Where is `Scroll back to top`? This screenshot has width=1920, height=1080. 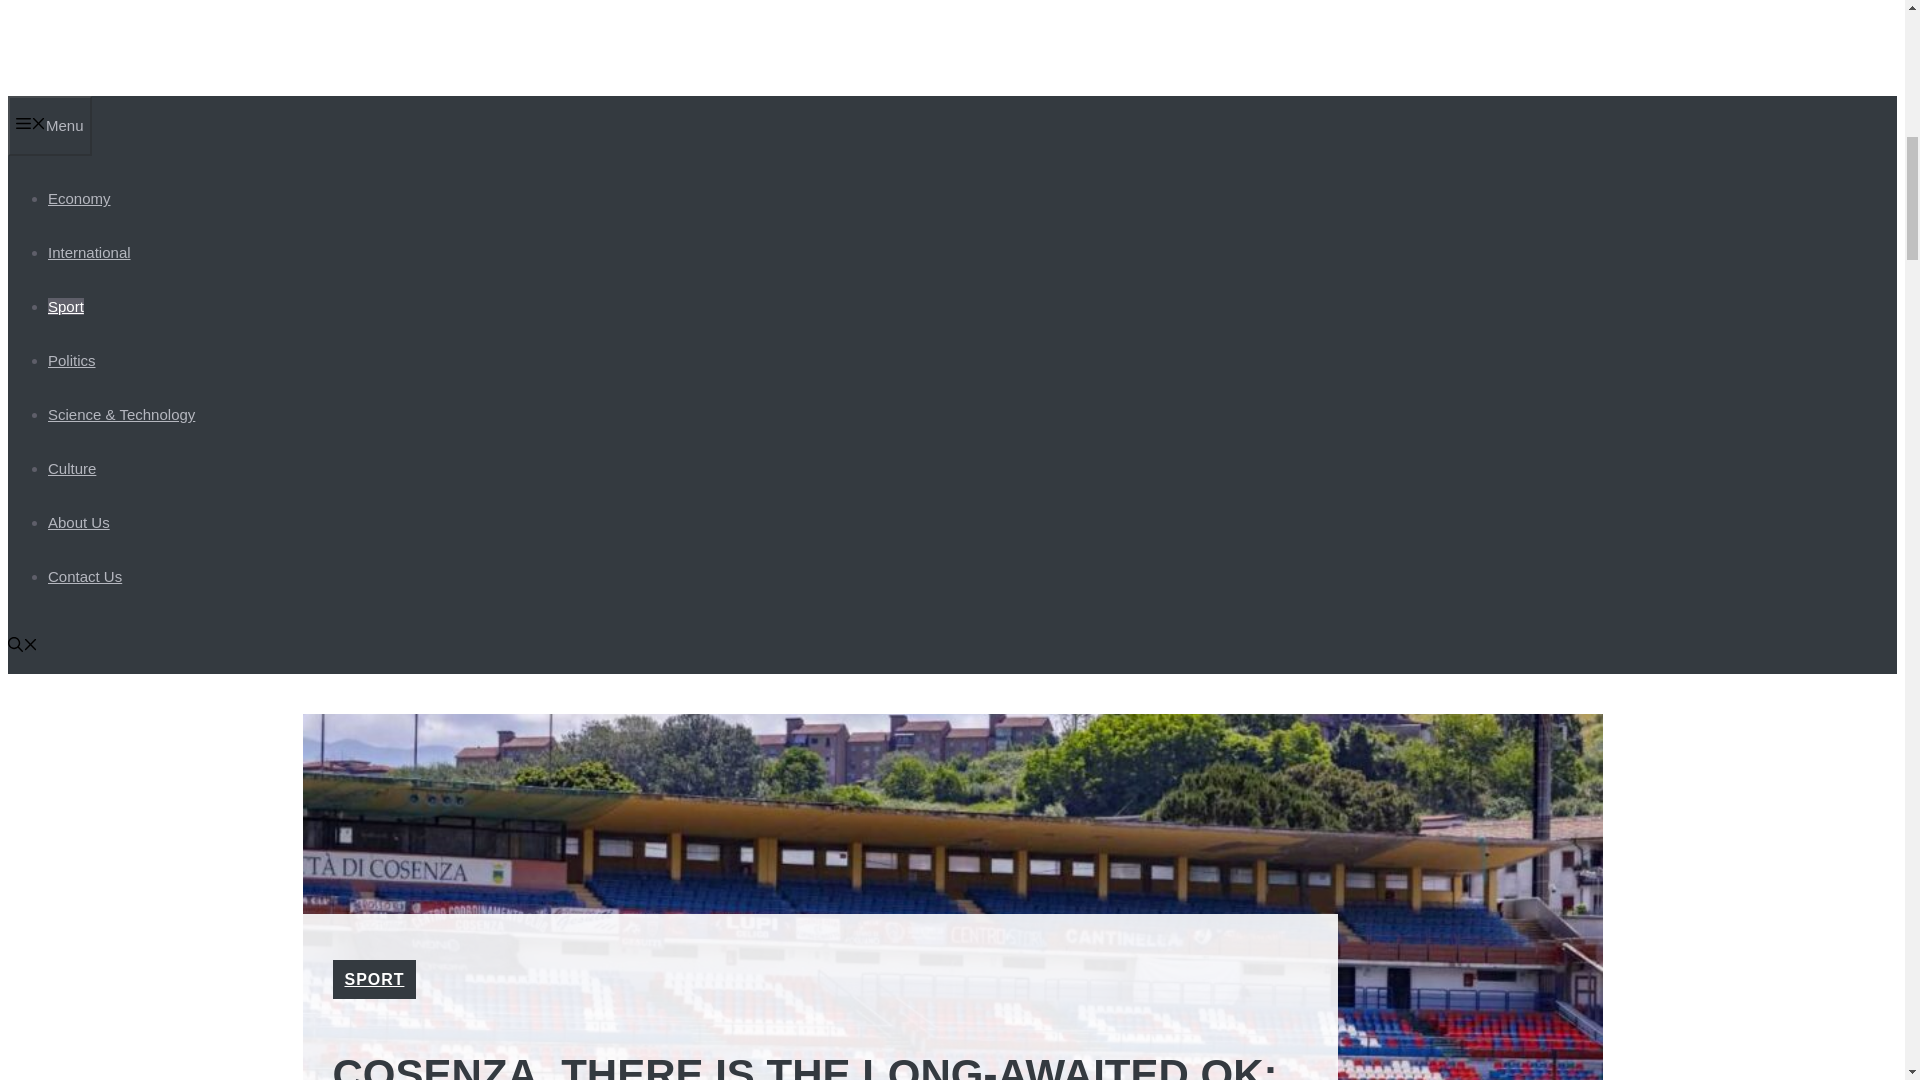
Scroll back to top is located at coordinates (1855, 949).